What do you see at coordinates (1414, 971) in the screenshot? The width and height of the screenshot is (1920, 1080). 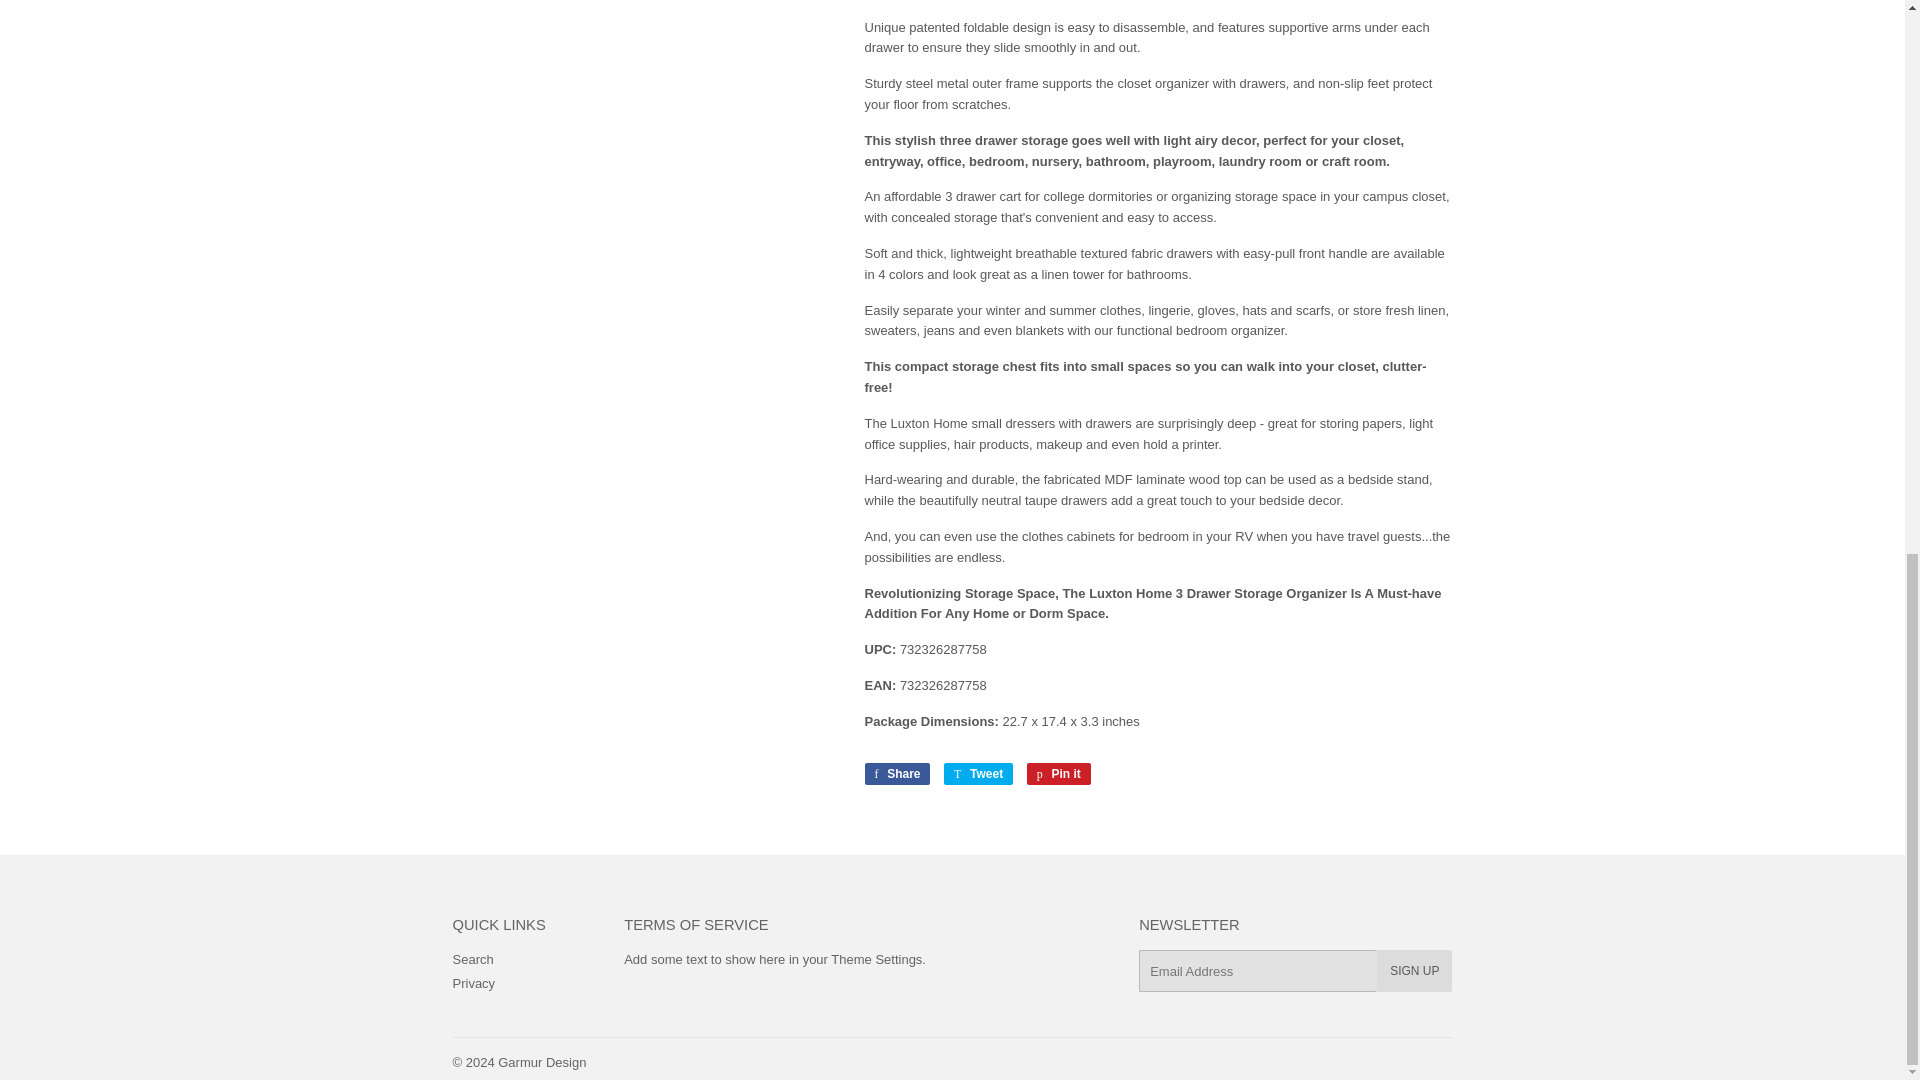 I see `SIGN UP` at bounding box center [1414, 971].